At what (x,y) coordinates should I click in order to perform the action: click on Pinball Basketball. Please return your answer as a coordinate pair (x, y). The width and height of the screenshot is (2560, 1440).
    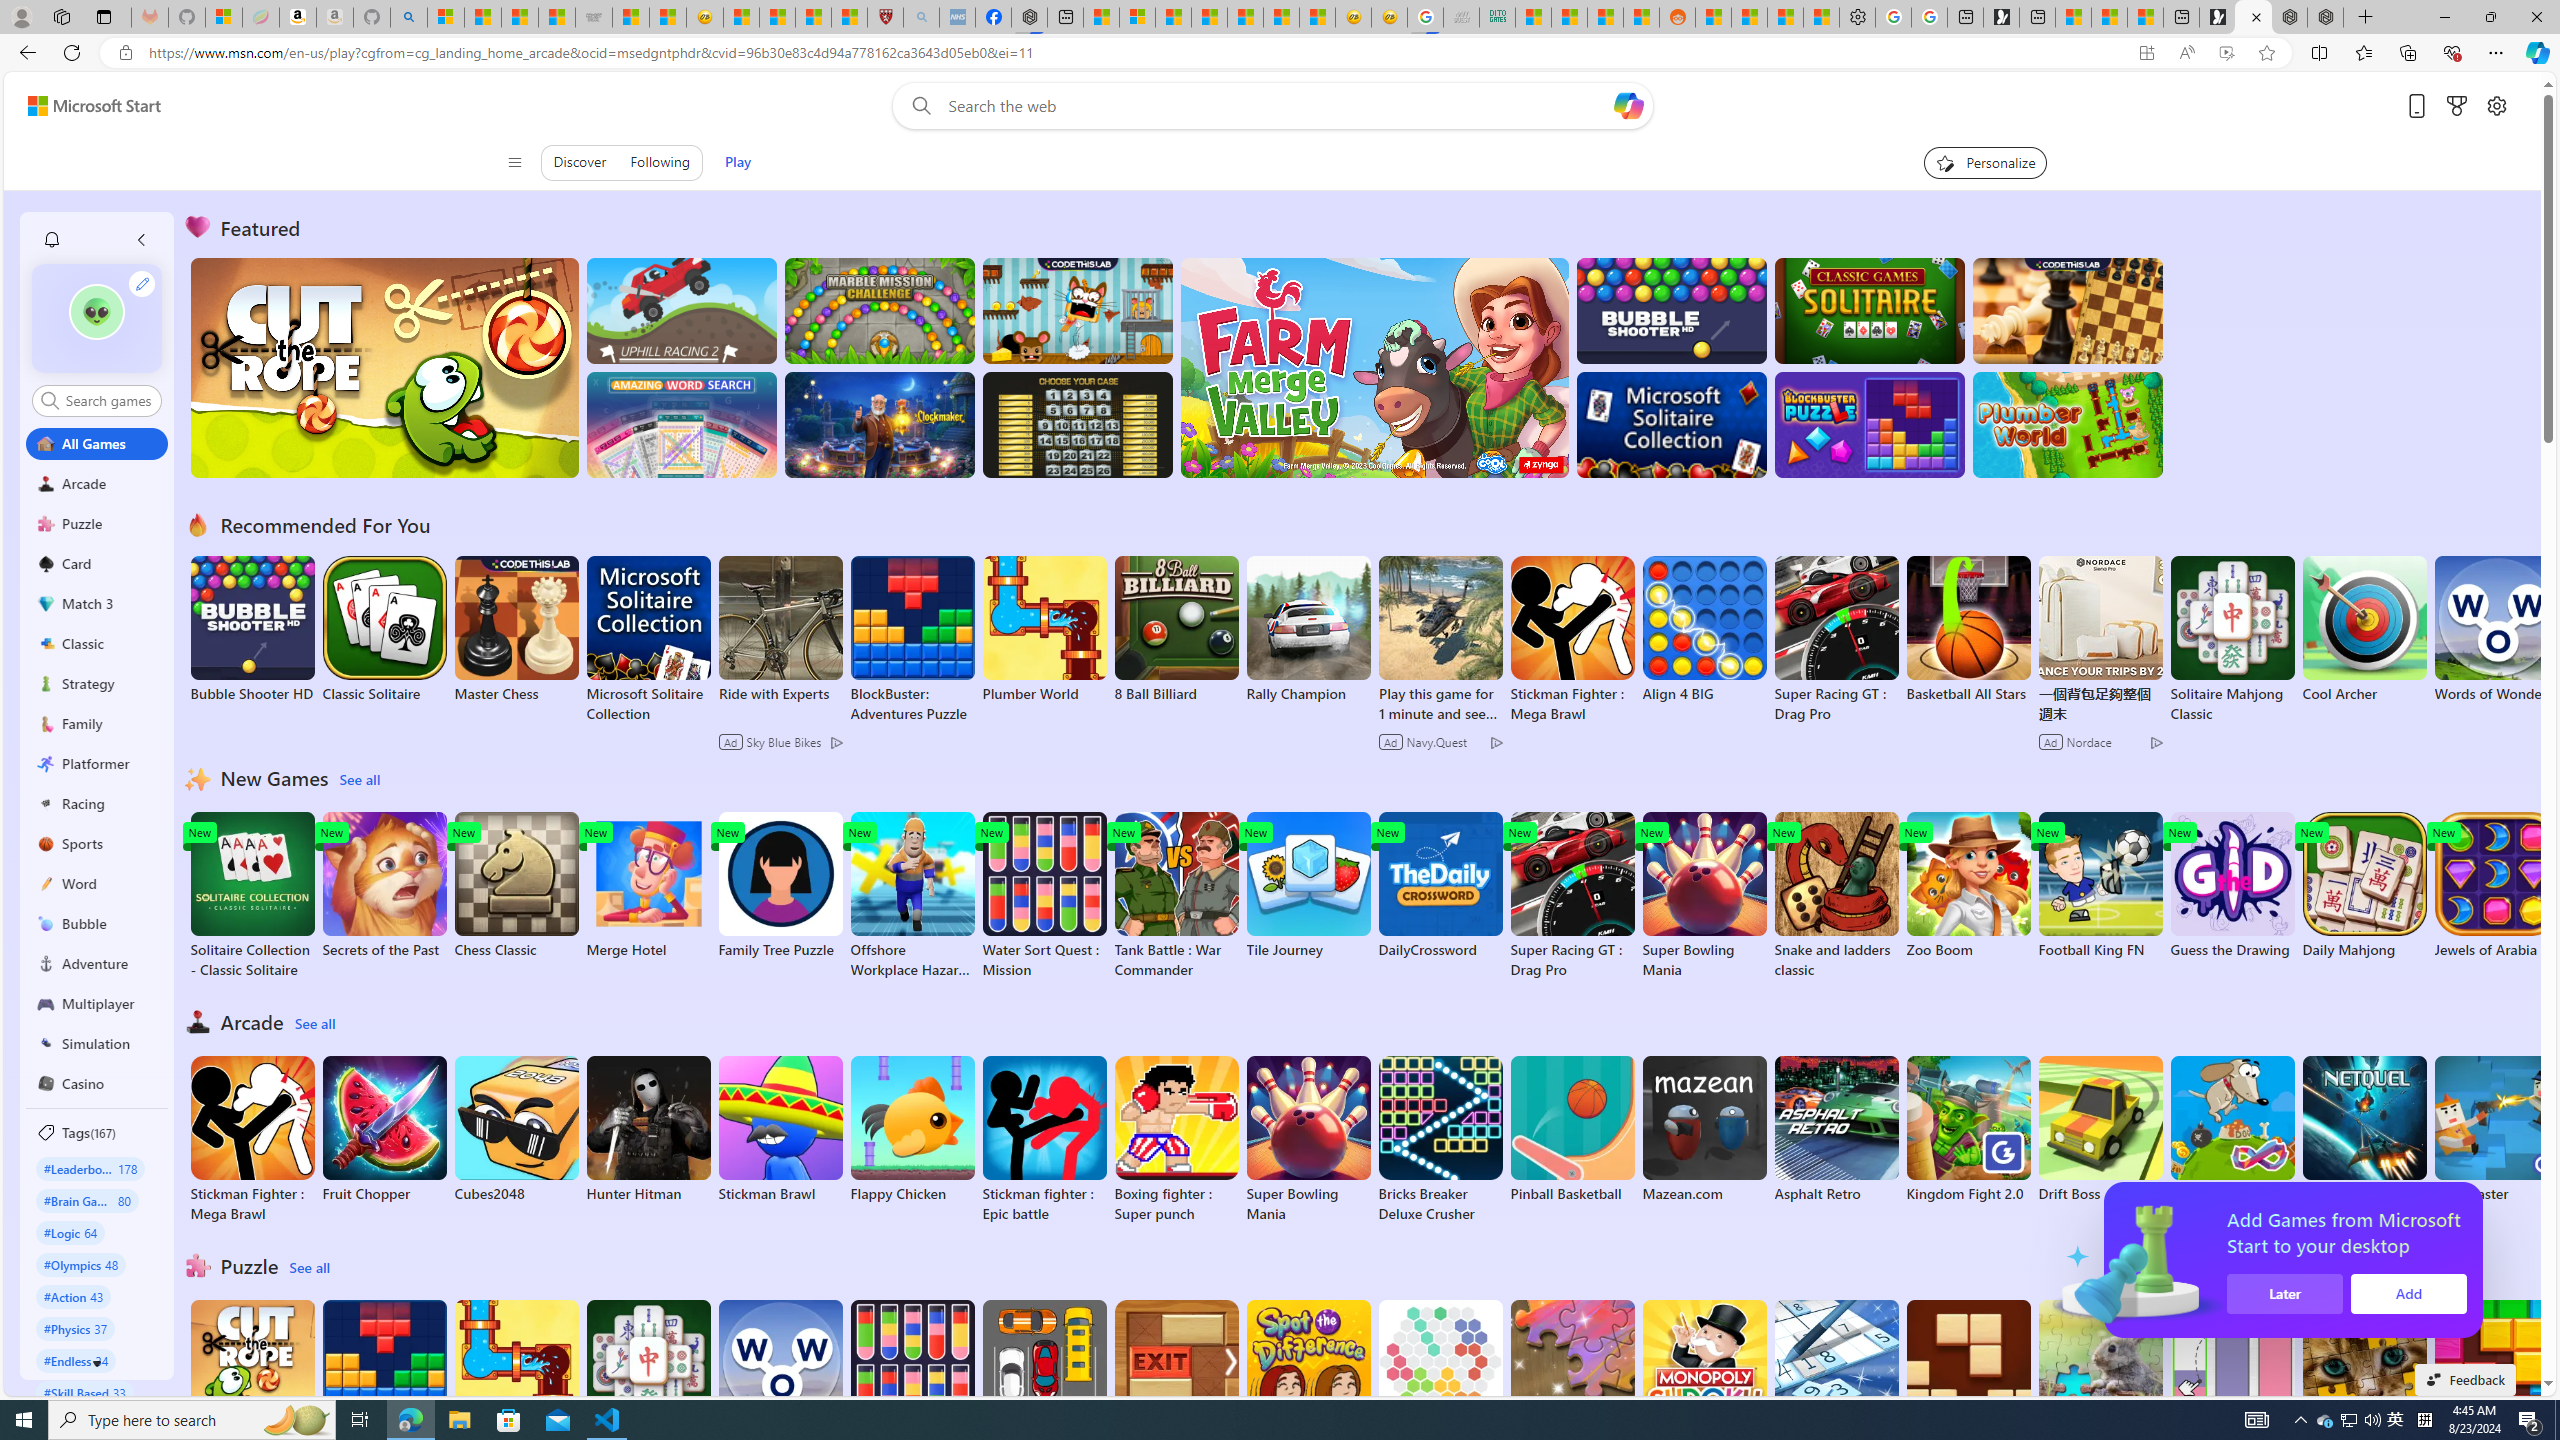
    Looking at the image, I should click on (1572, 1129).